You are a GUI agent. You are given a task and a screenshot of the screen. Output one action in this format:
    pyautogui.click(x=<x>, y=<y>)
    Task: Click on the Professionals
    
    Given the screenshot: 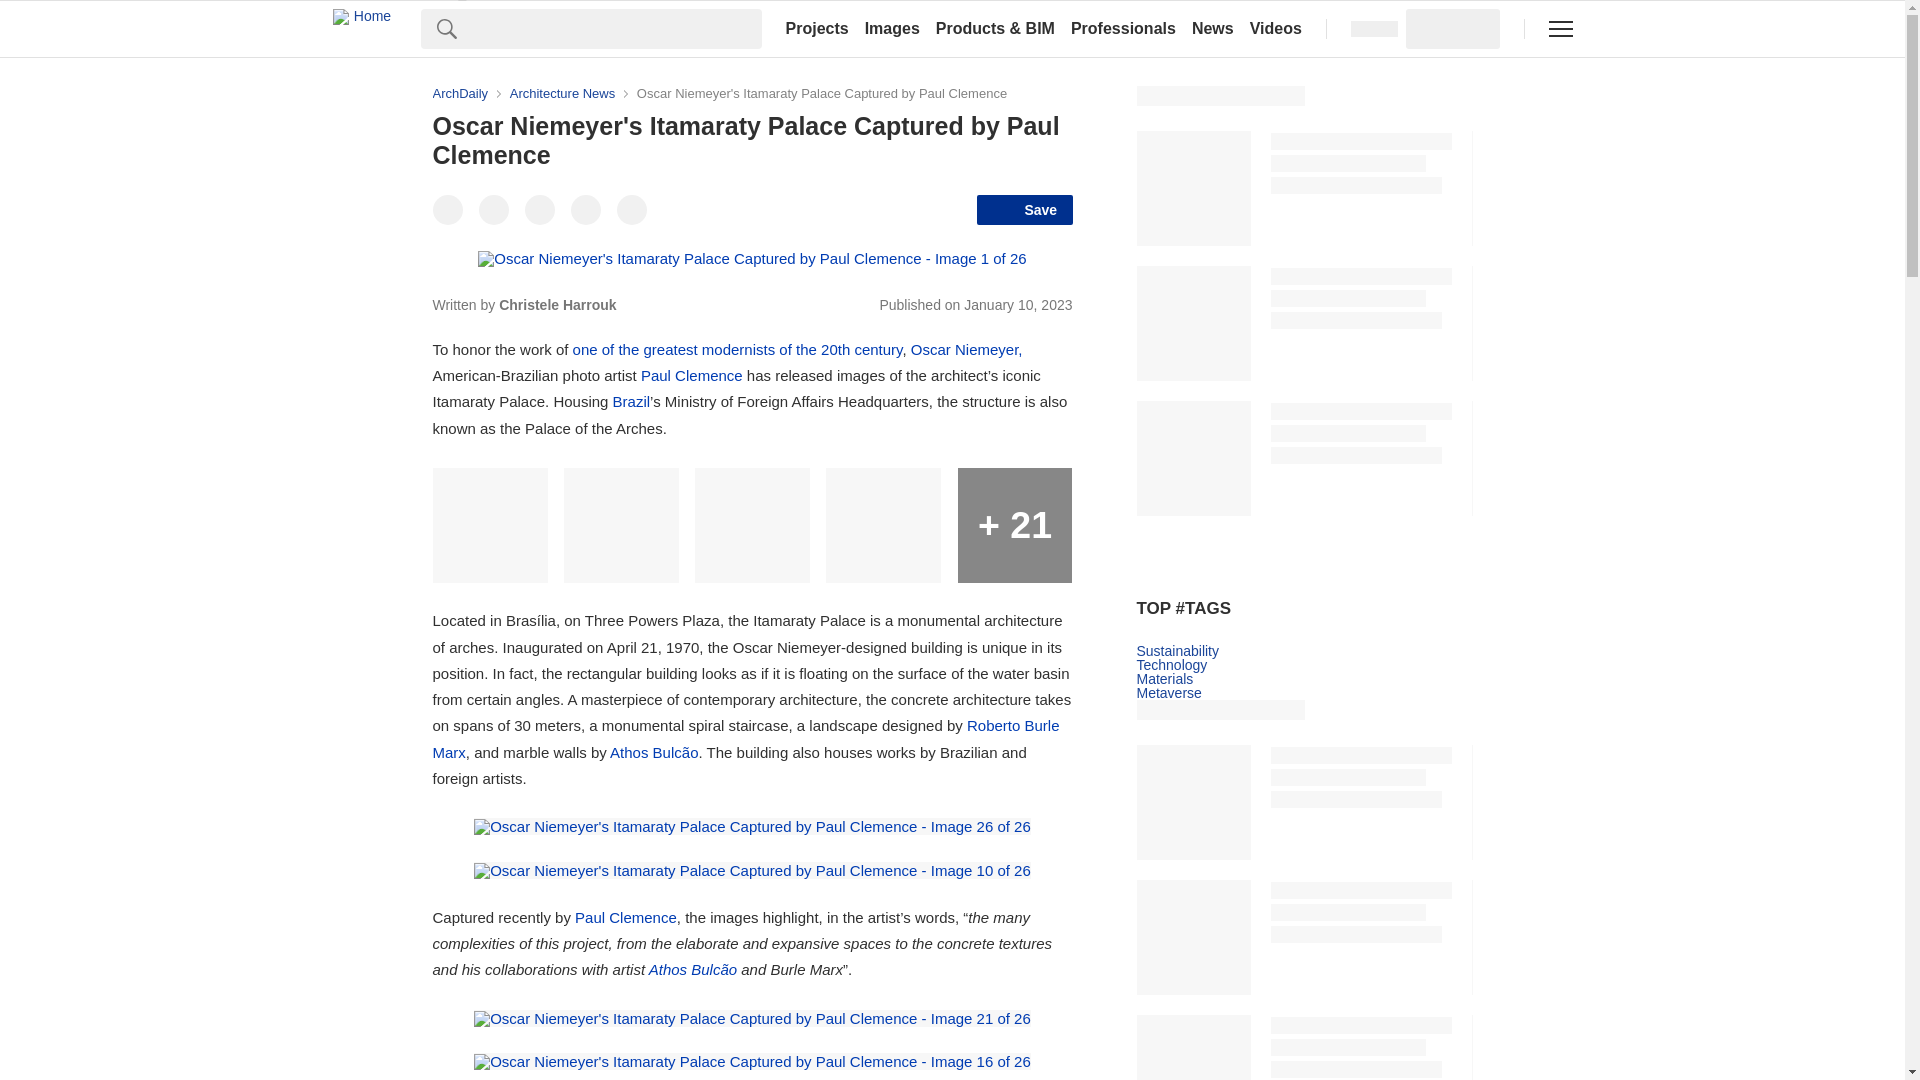 What is the action you would take?
    pyautogui.click(x=1124, y=28)
    